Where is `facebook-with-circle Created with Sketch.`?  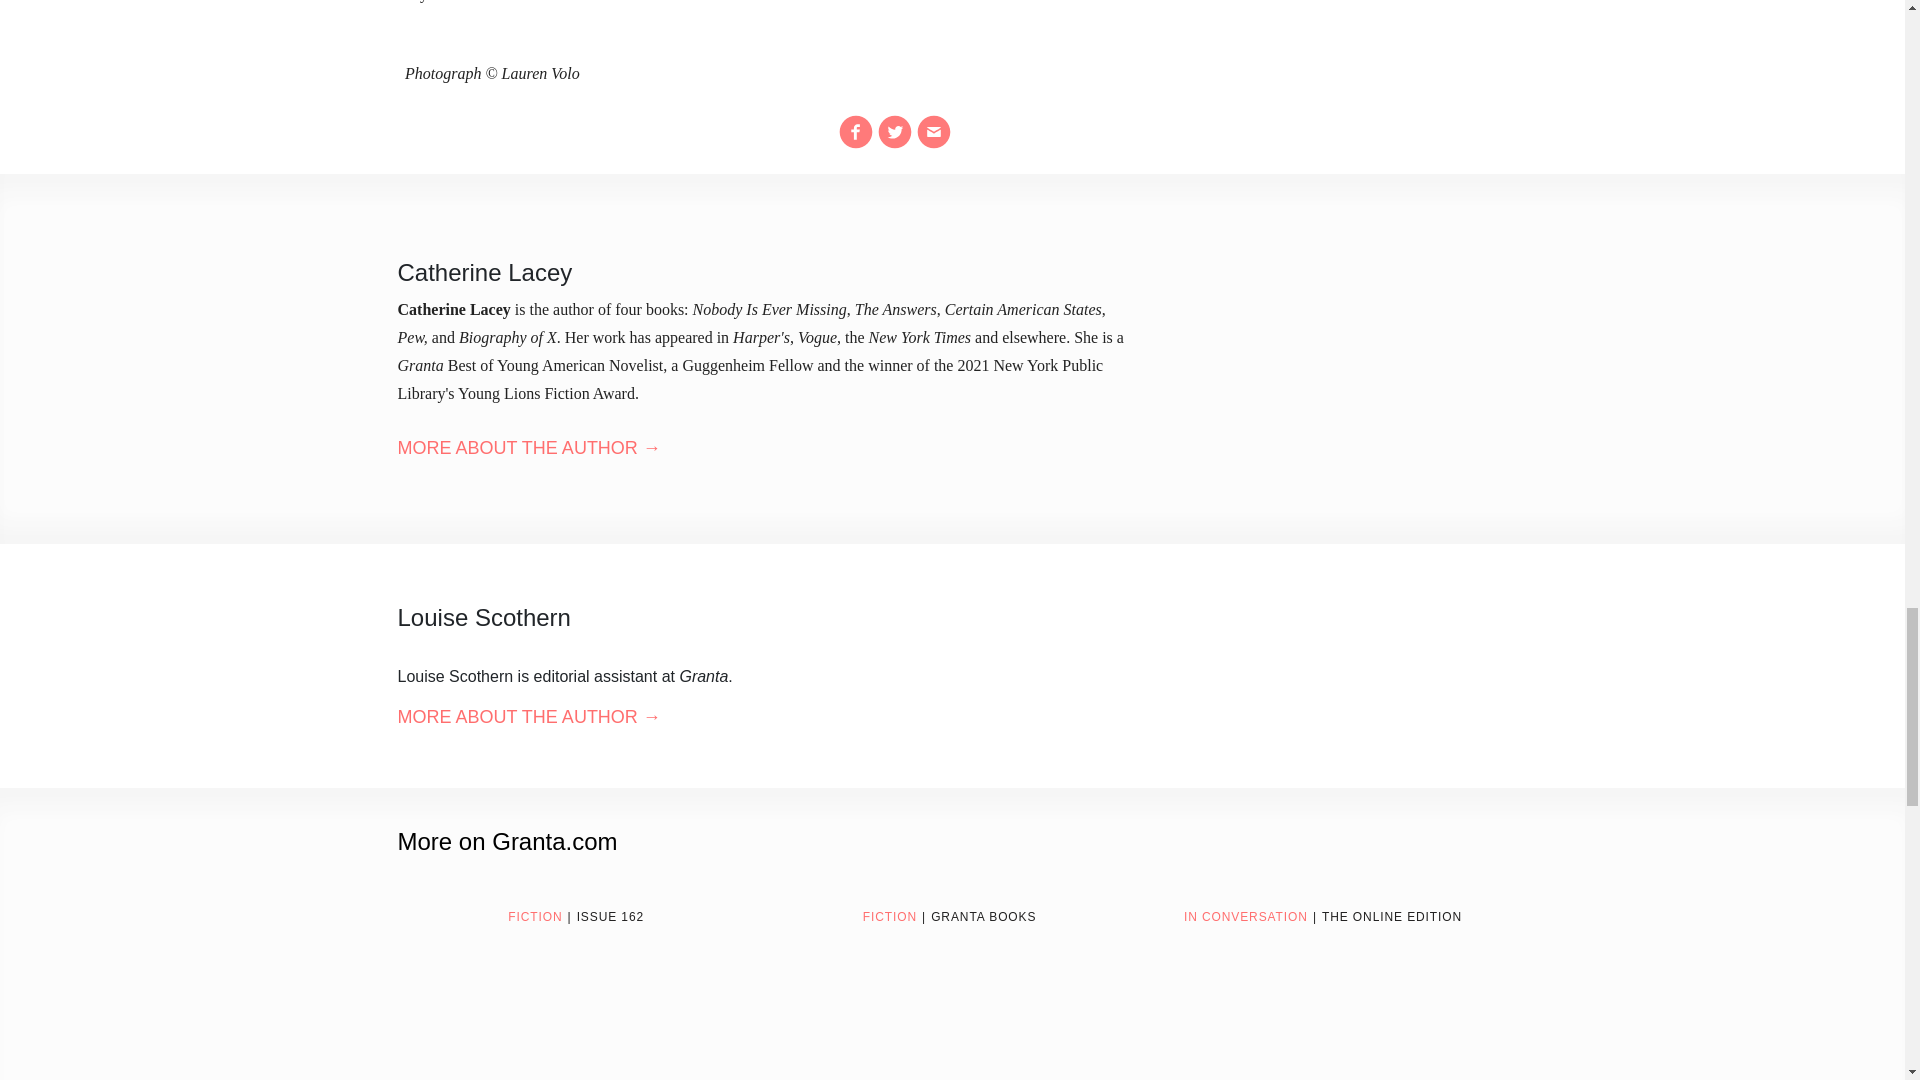
facebook-with-circle Created with Sketch. is located at coordinates (856, 132).